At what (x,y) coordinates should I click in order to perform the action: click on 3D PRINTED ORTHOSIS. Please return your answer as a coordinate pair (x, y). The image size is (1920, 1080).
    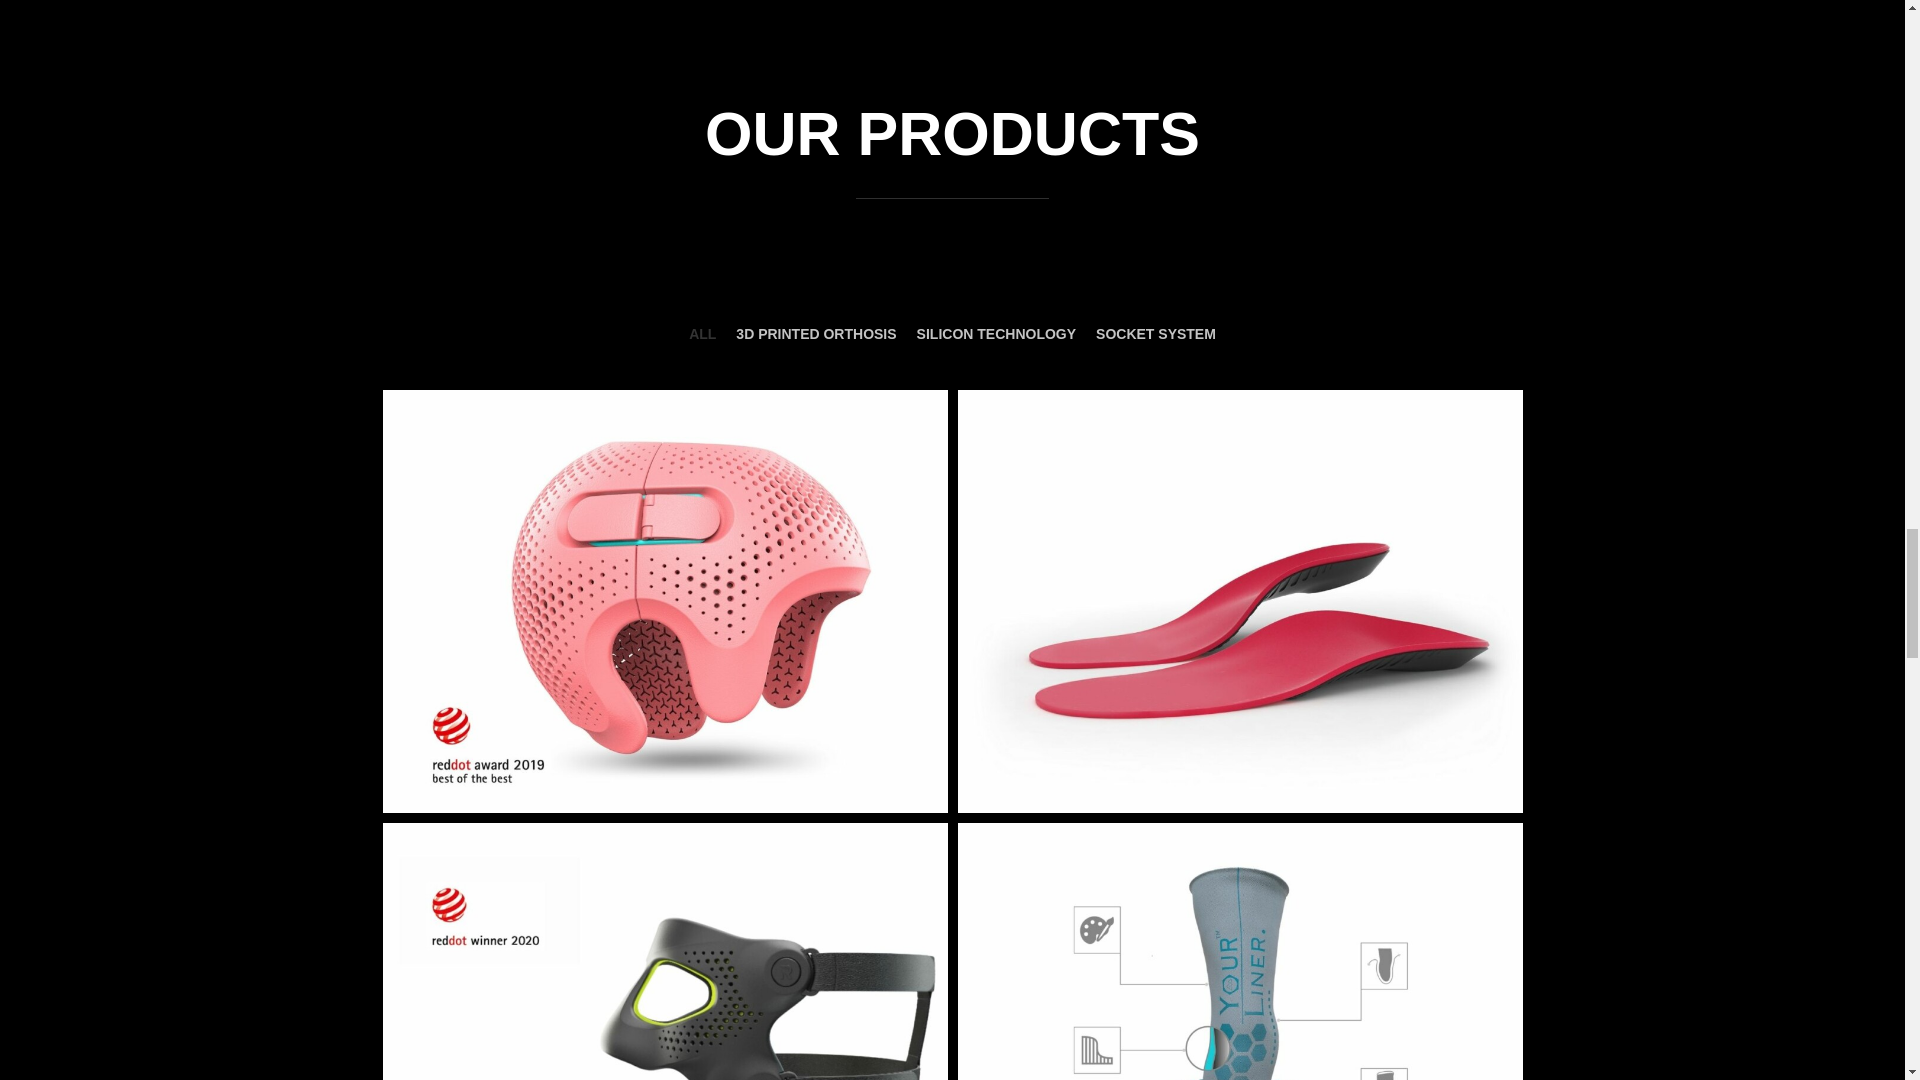
    Looking at the image, I should click on (816, 334).